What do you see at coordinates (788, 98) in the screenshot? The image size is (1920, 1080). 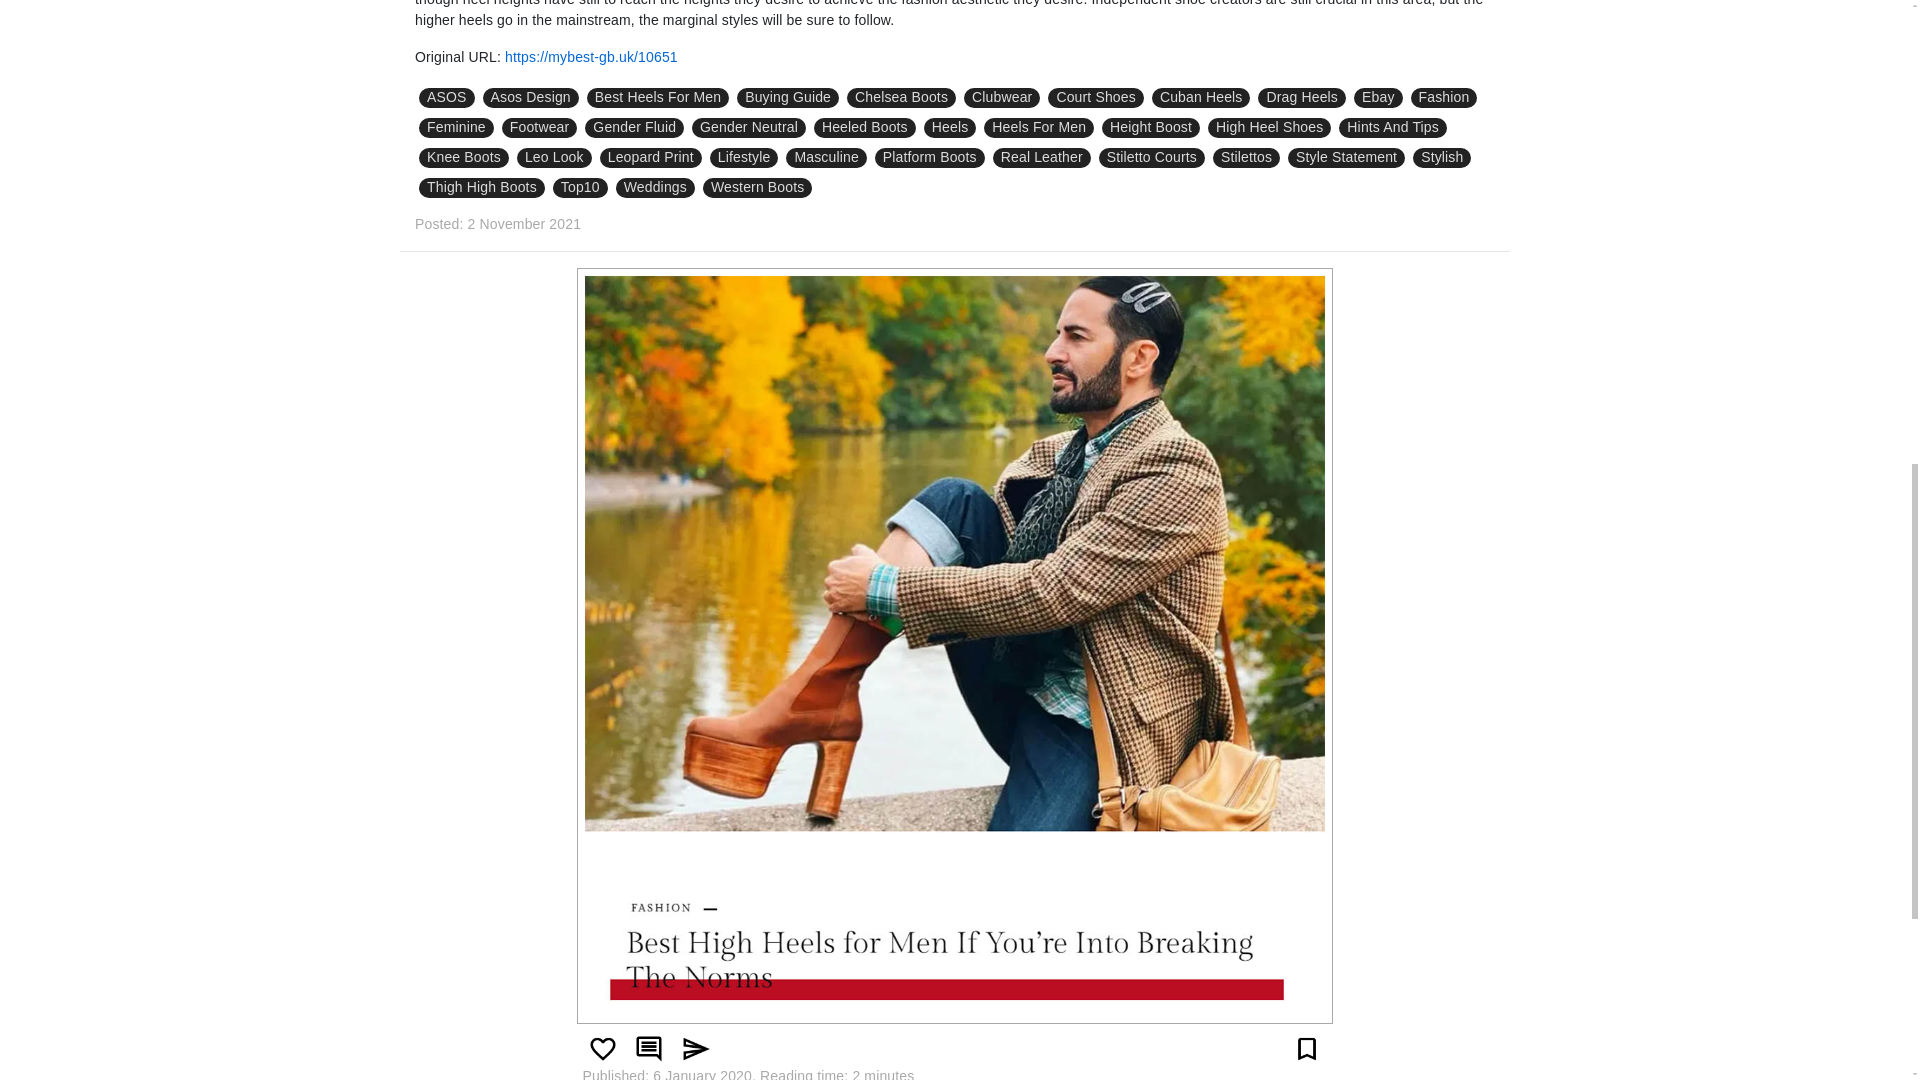 I see `Buying Guide` at bounding box center [788, 98].